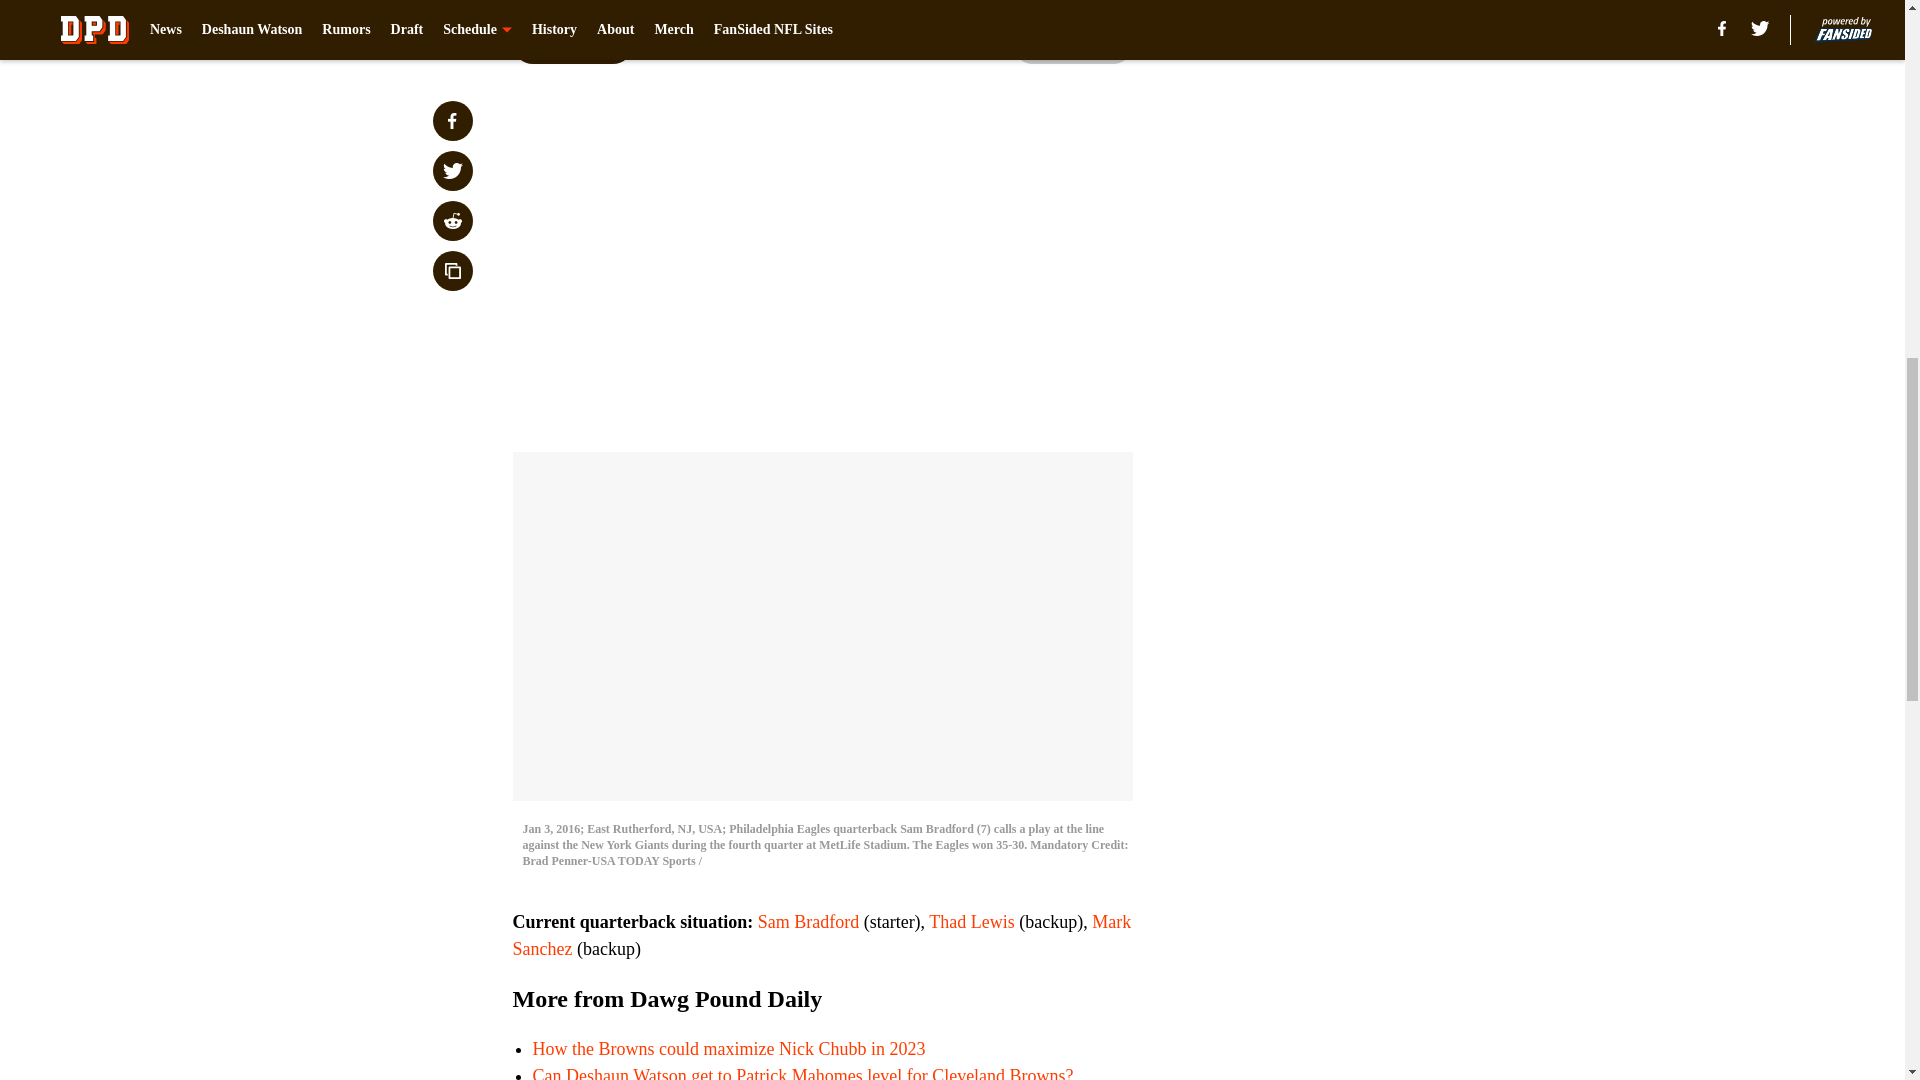 Image resolution: width=1920 pixels, height=1080 pixels. Describe the element at coordinates (971, 922) in the screenshot. I see `Thad Lewis` at that location.